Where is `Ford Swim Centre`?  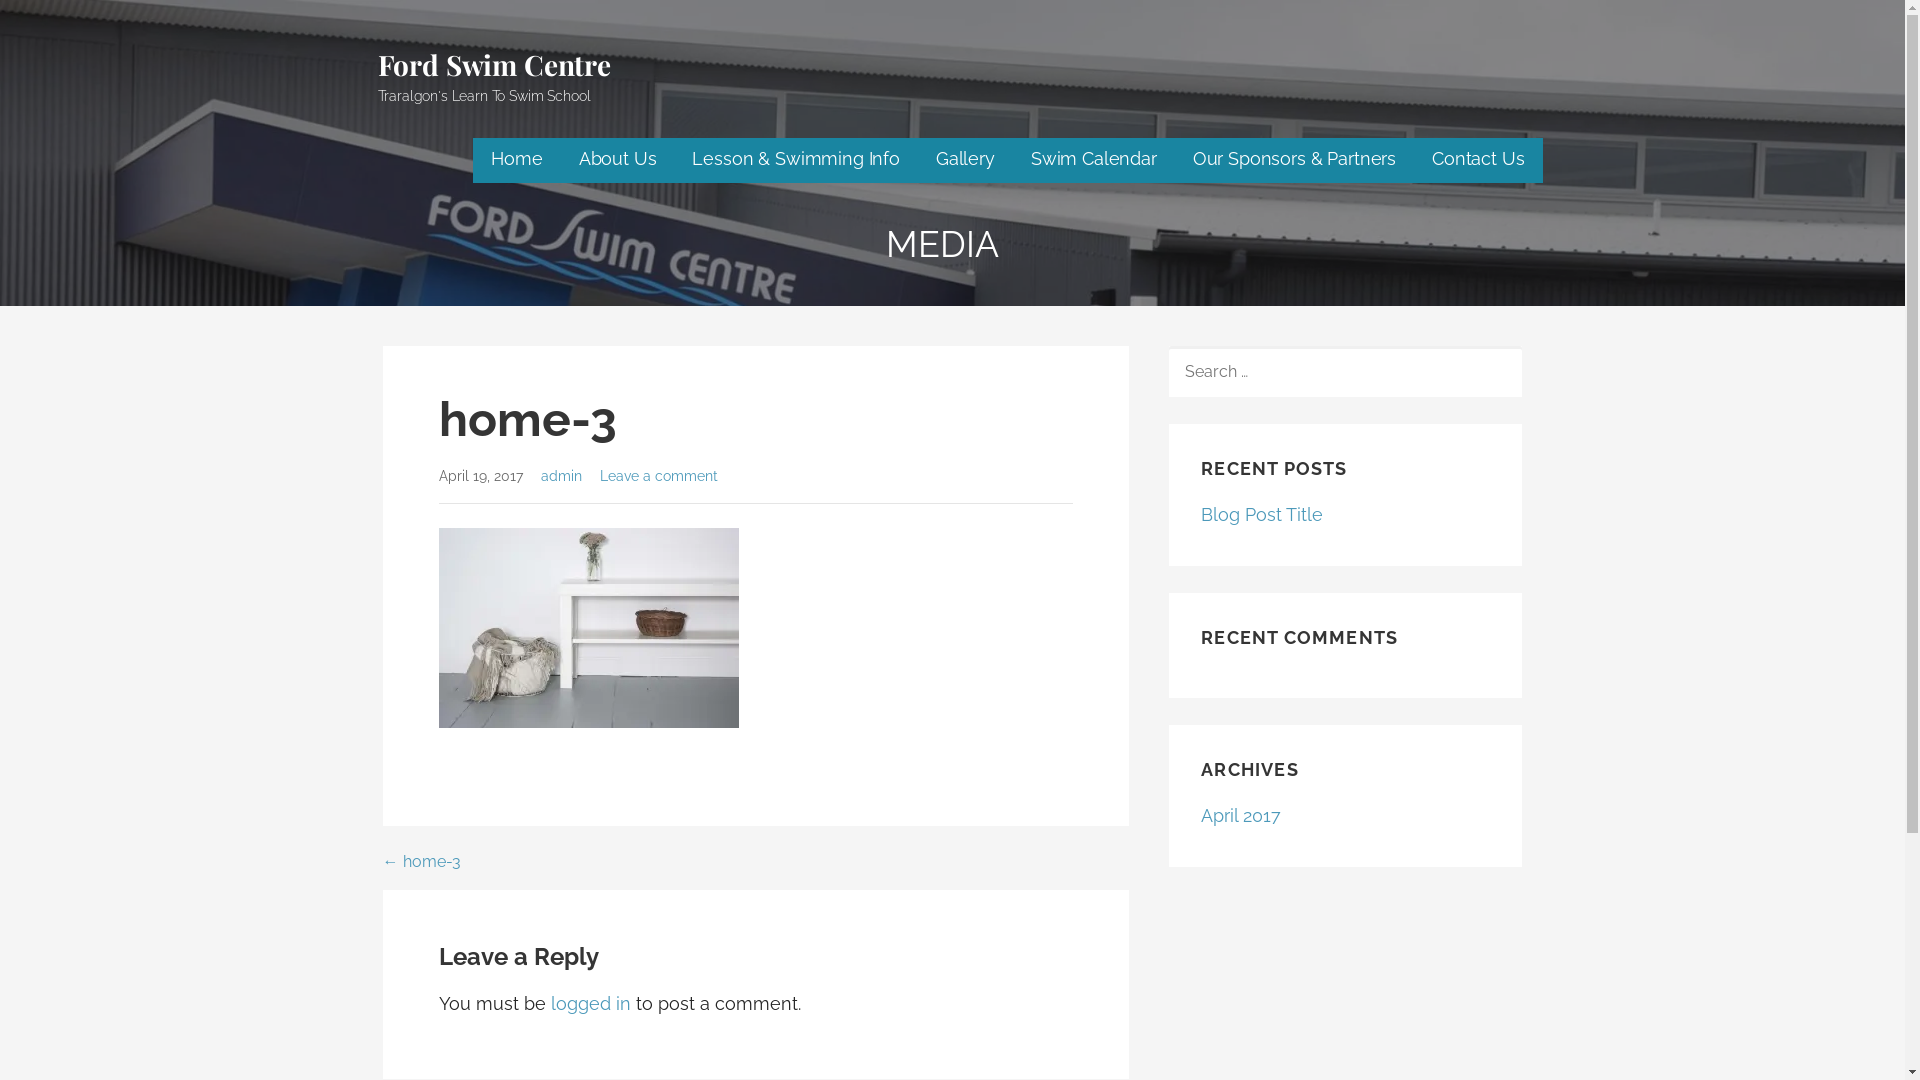
Ford Swim Centre is located at coordinates (494, 64).